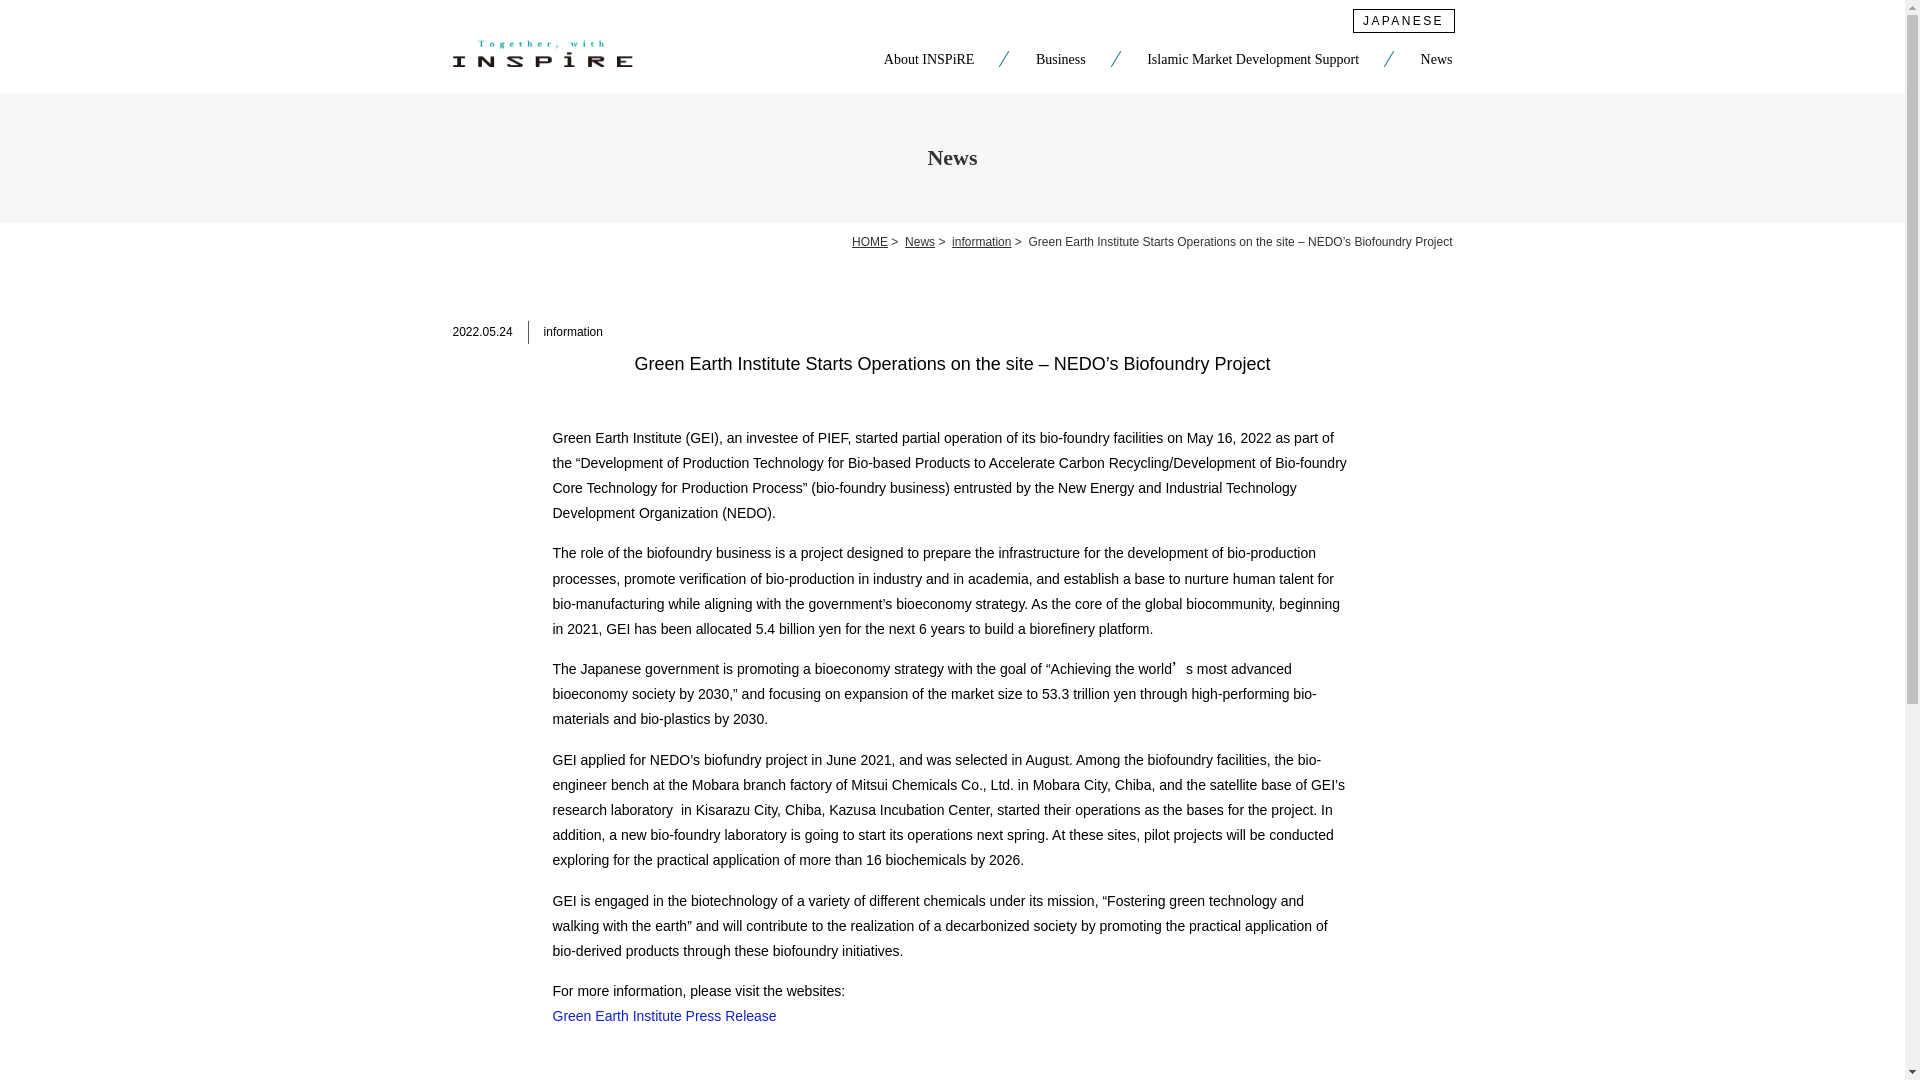 The image size is (1920, 1080). Describe the element at coordinates (1061, 63) in the screenshot. I see `Business` at that location.